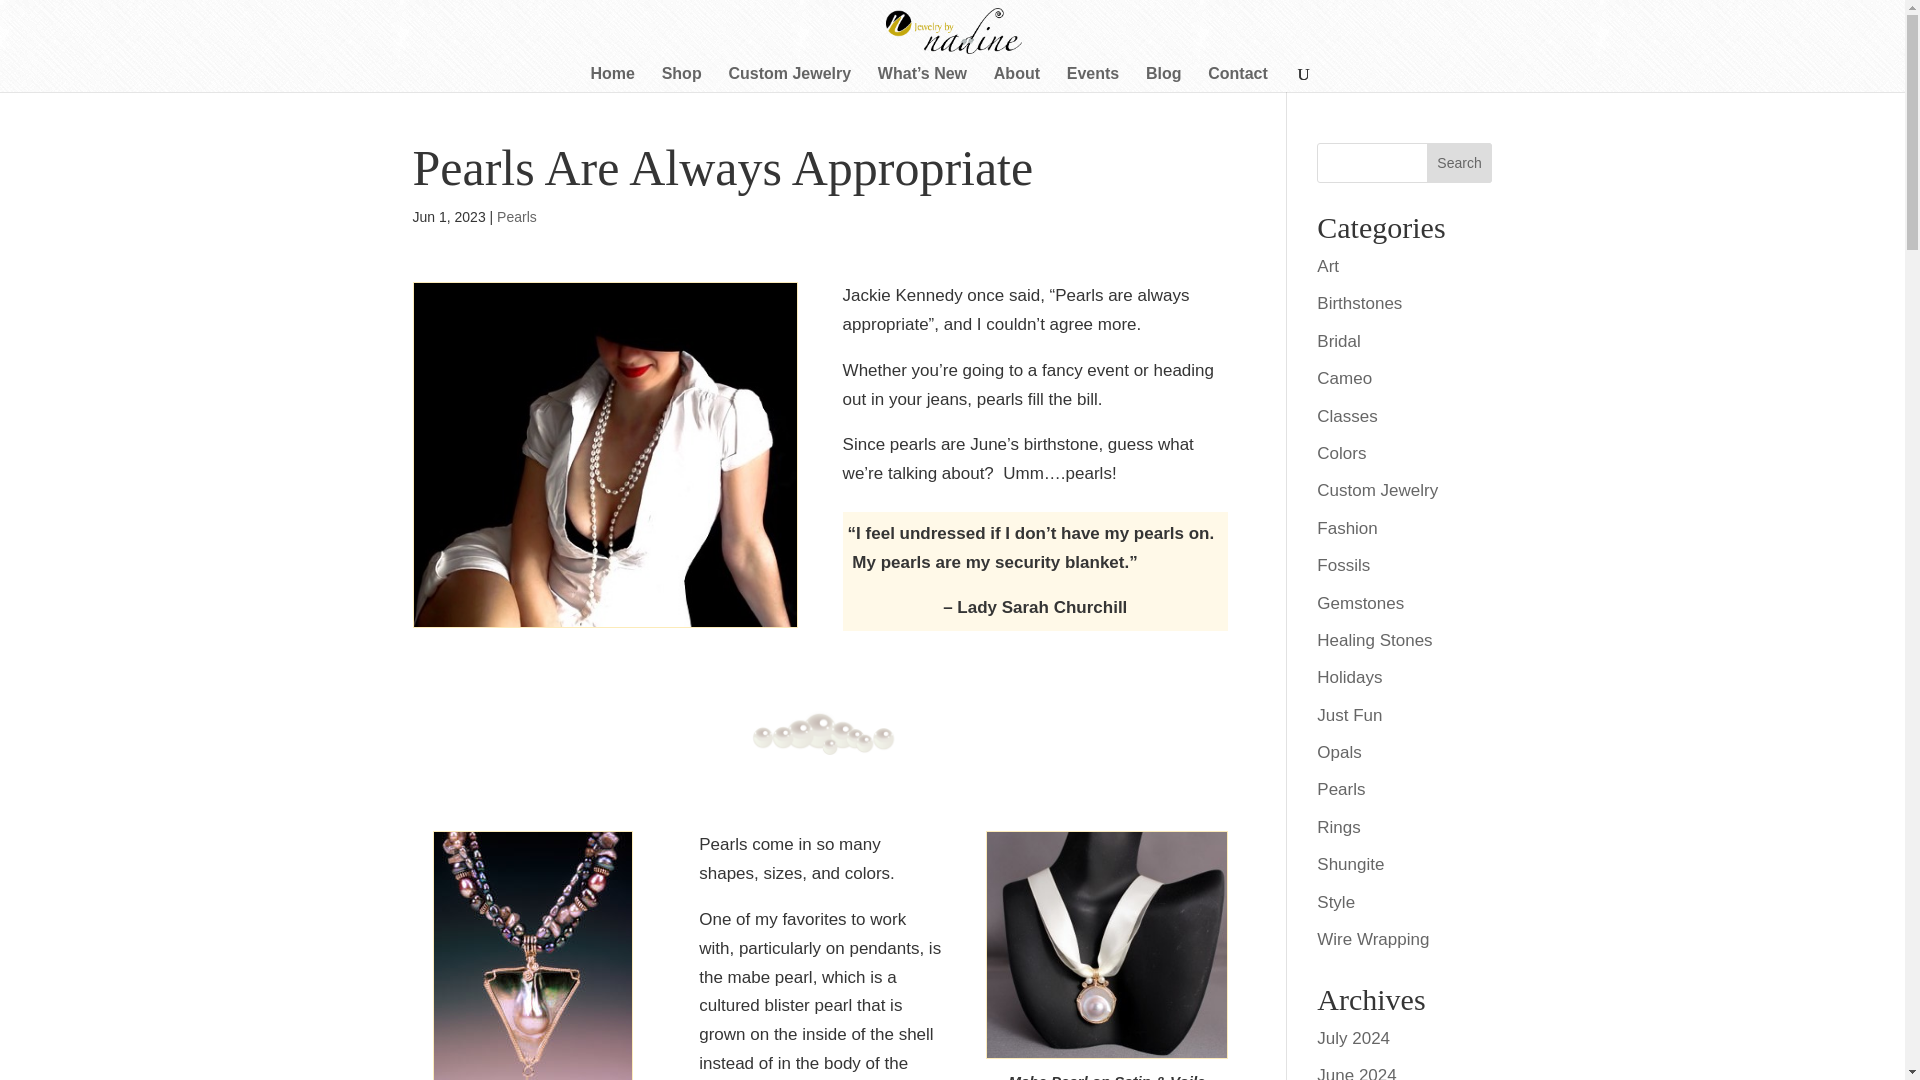 This screenshot has width=1920, height=1080. What do you see at coordinates (1017, 78) in the screenshot?
I see `About` at bounding box center [1017, 78].